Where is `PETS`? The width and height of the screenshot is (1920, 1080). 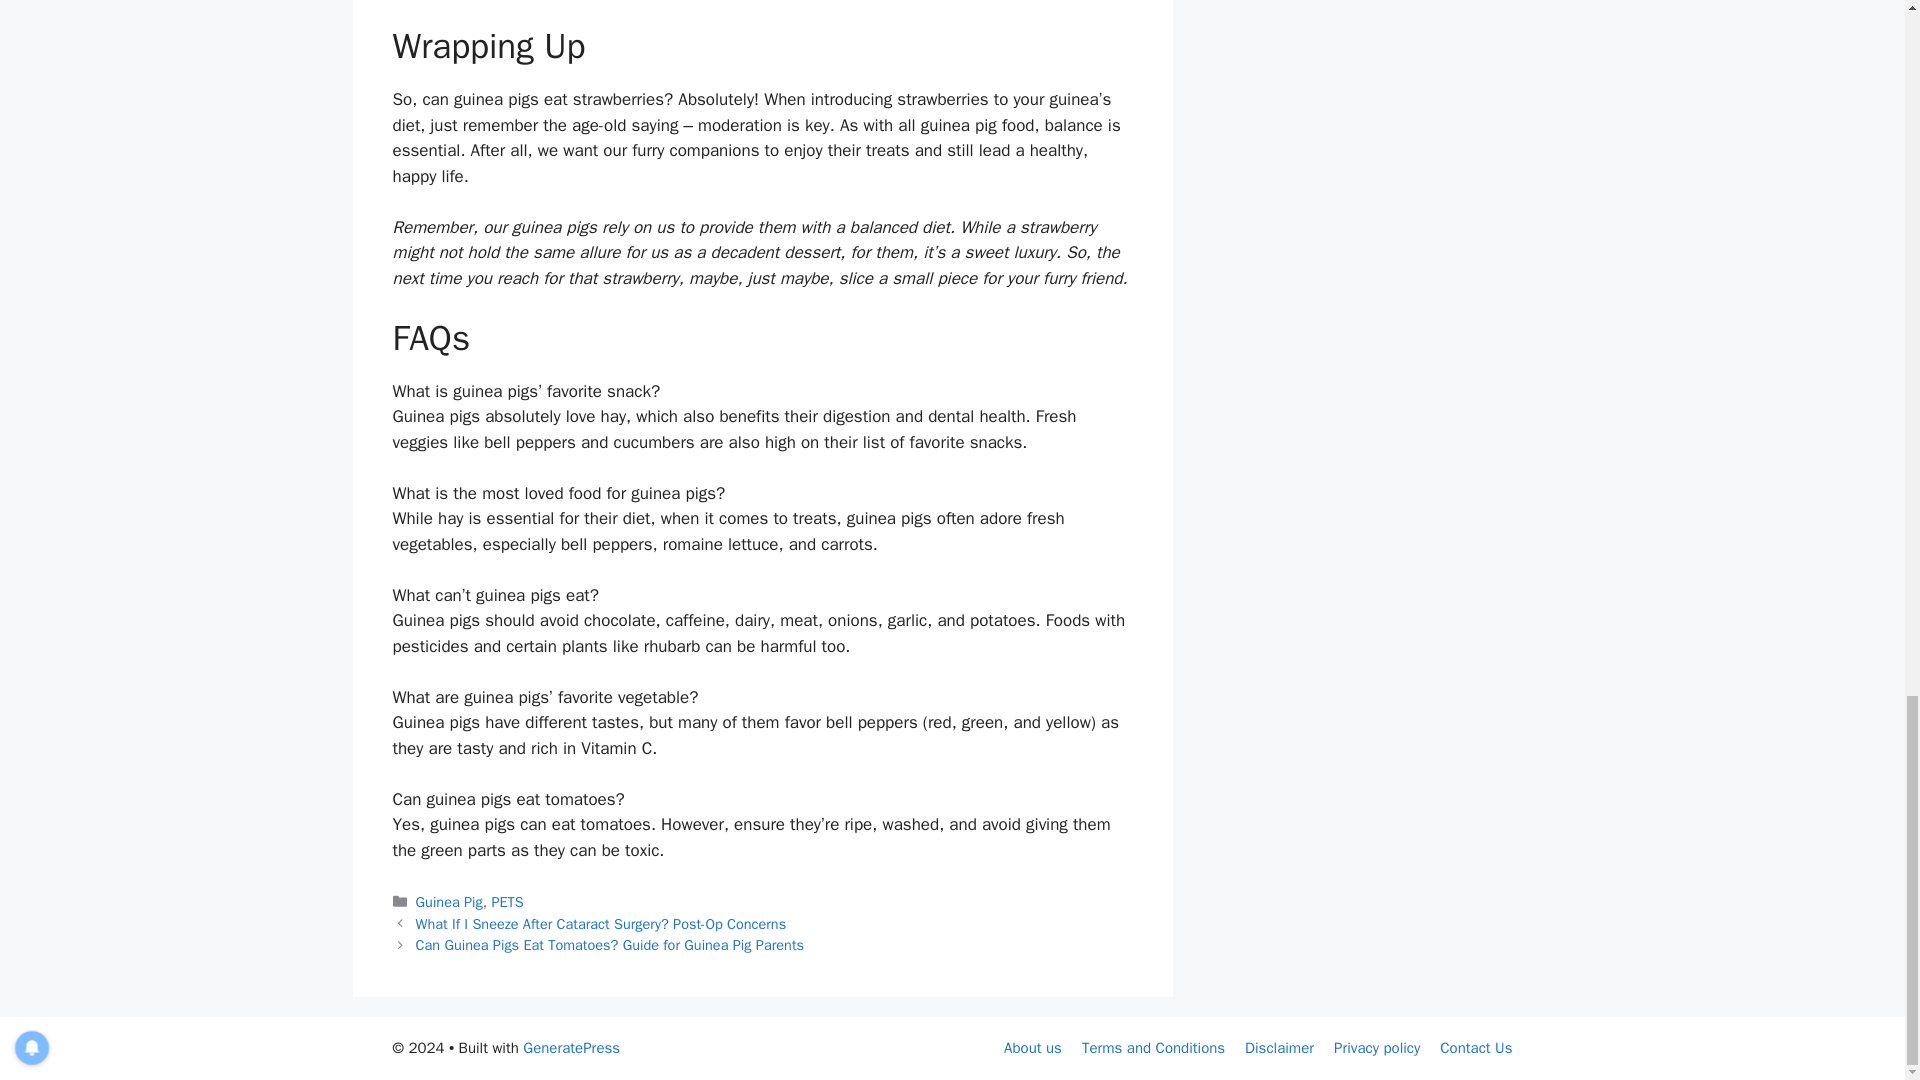 PETS is located at coordinates (506, 902).